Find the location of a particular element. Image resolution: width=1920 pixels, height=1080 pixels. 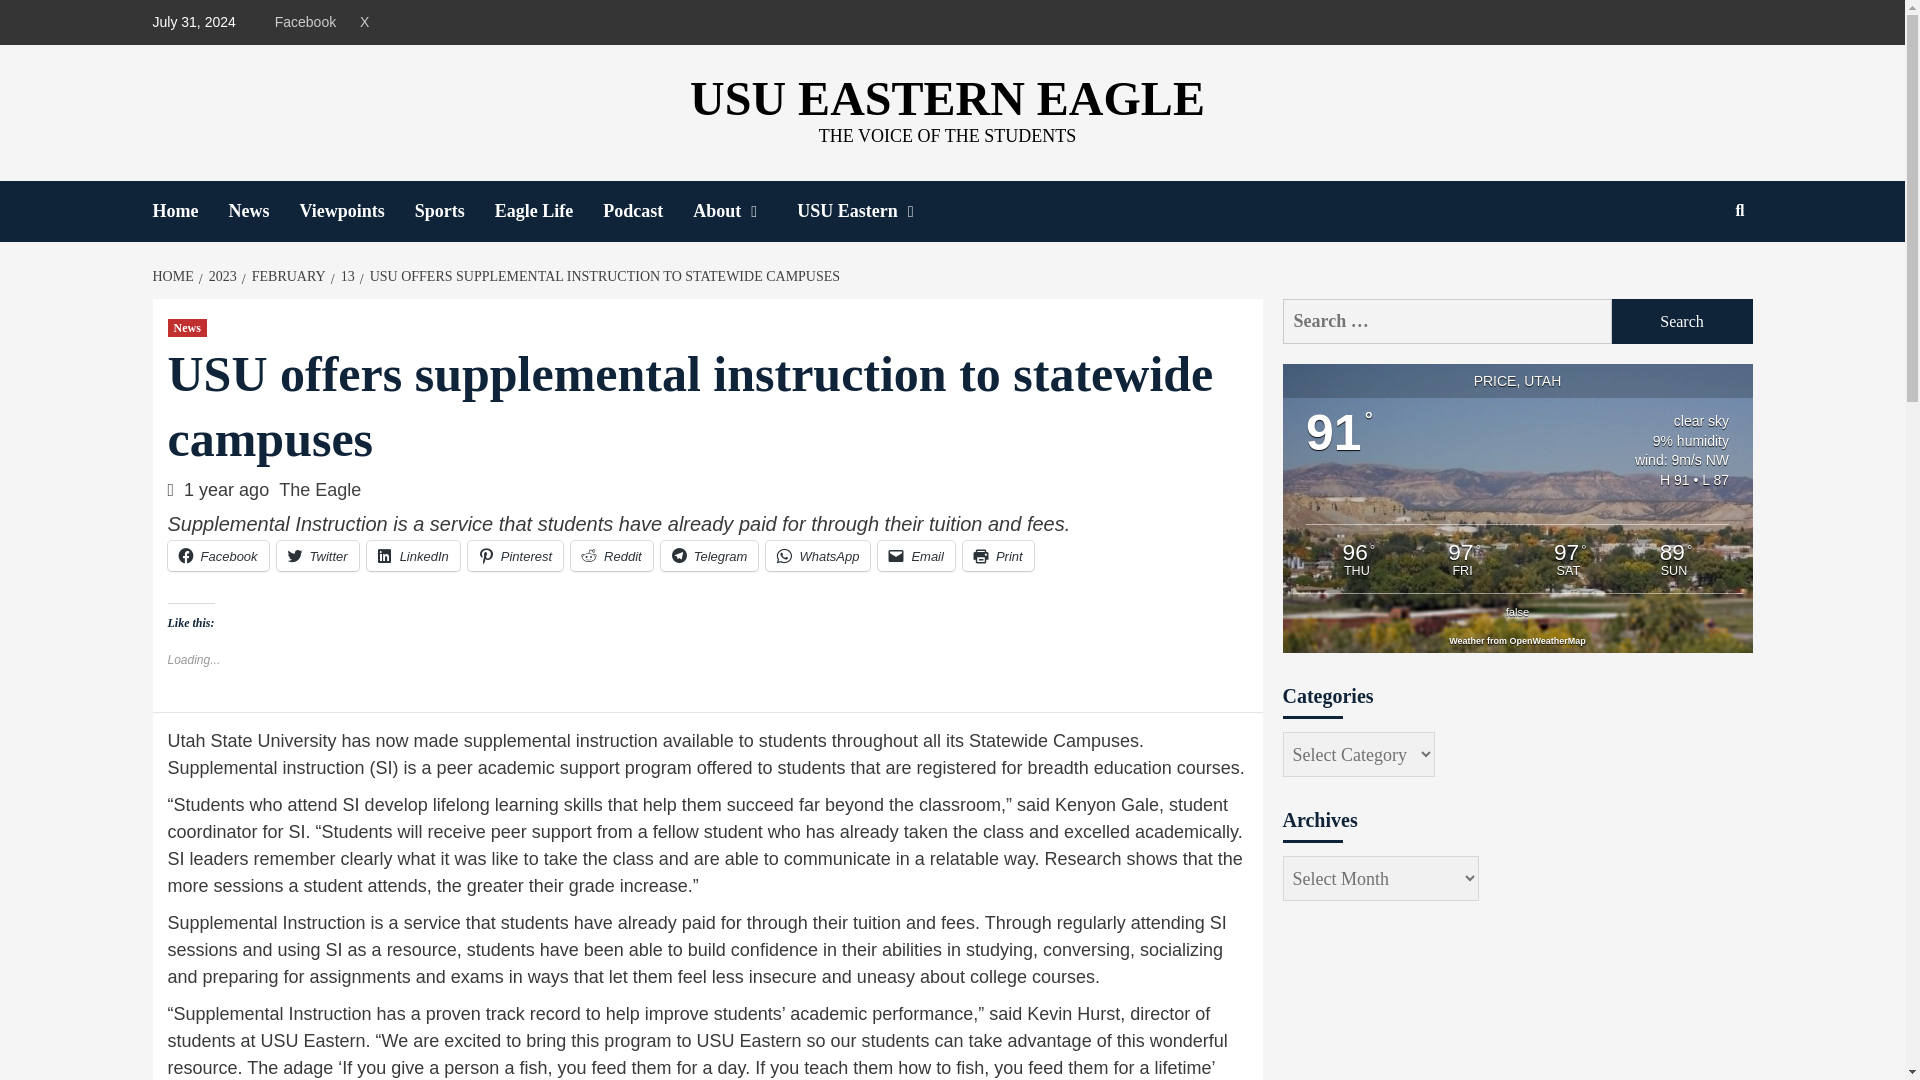

Eagle Life is located at coordinates (550, 211).